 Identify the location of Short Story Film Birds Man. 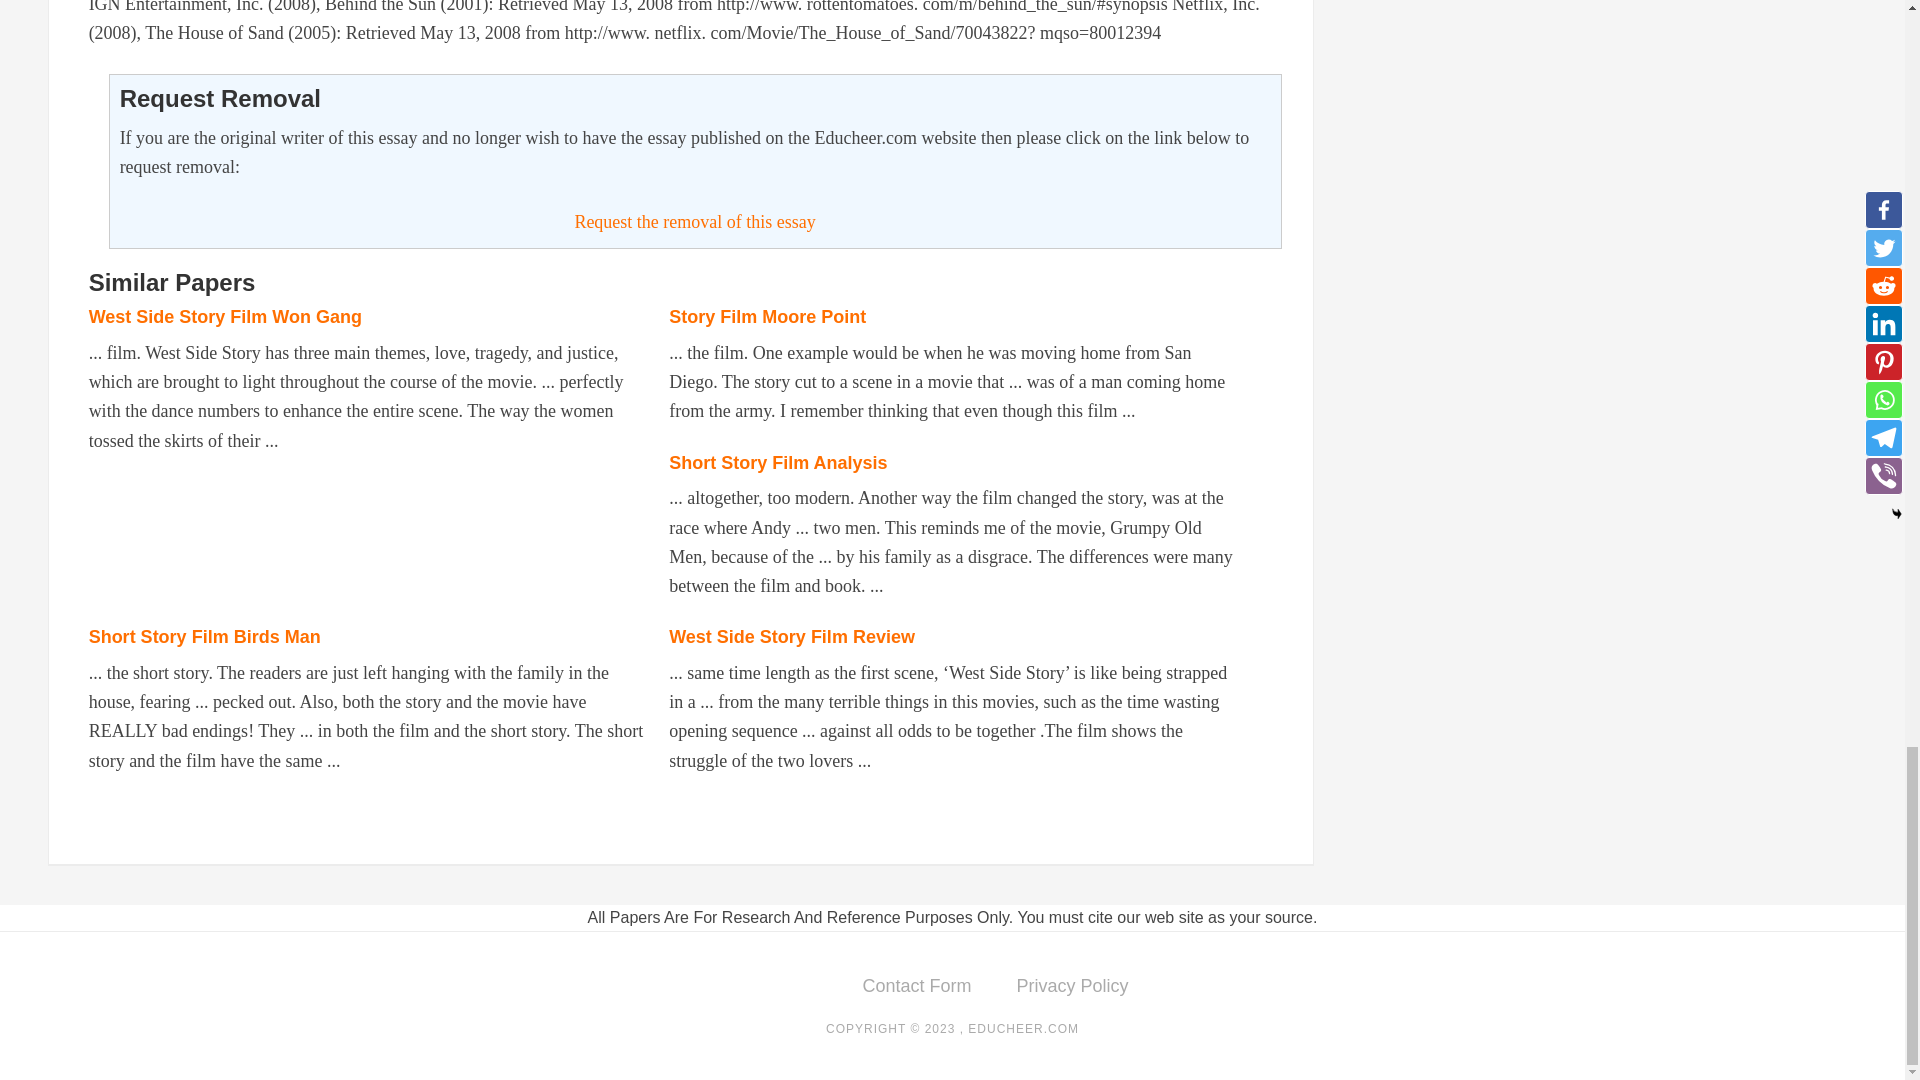
(204, 636).